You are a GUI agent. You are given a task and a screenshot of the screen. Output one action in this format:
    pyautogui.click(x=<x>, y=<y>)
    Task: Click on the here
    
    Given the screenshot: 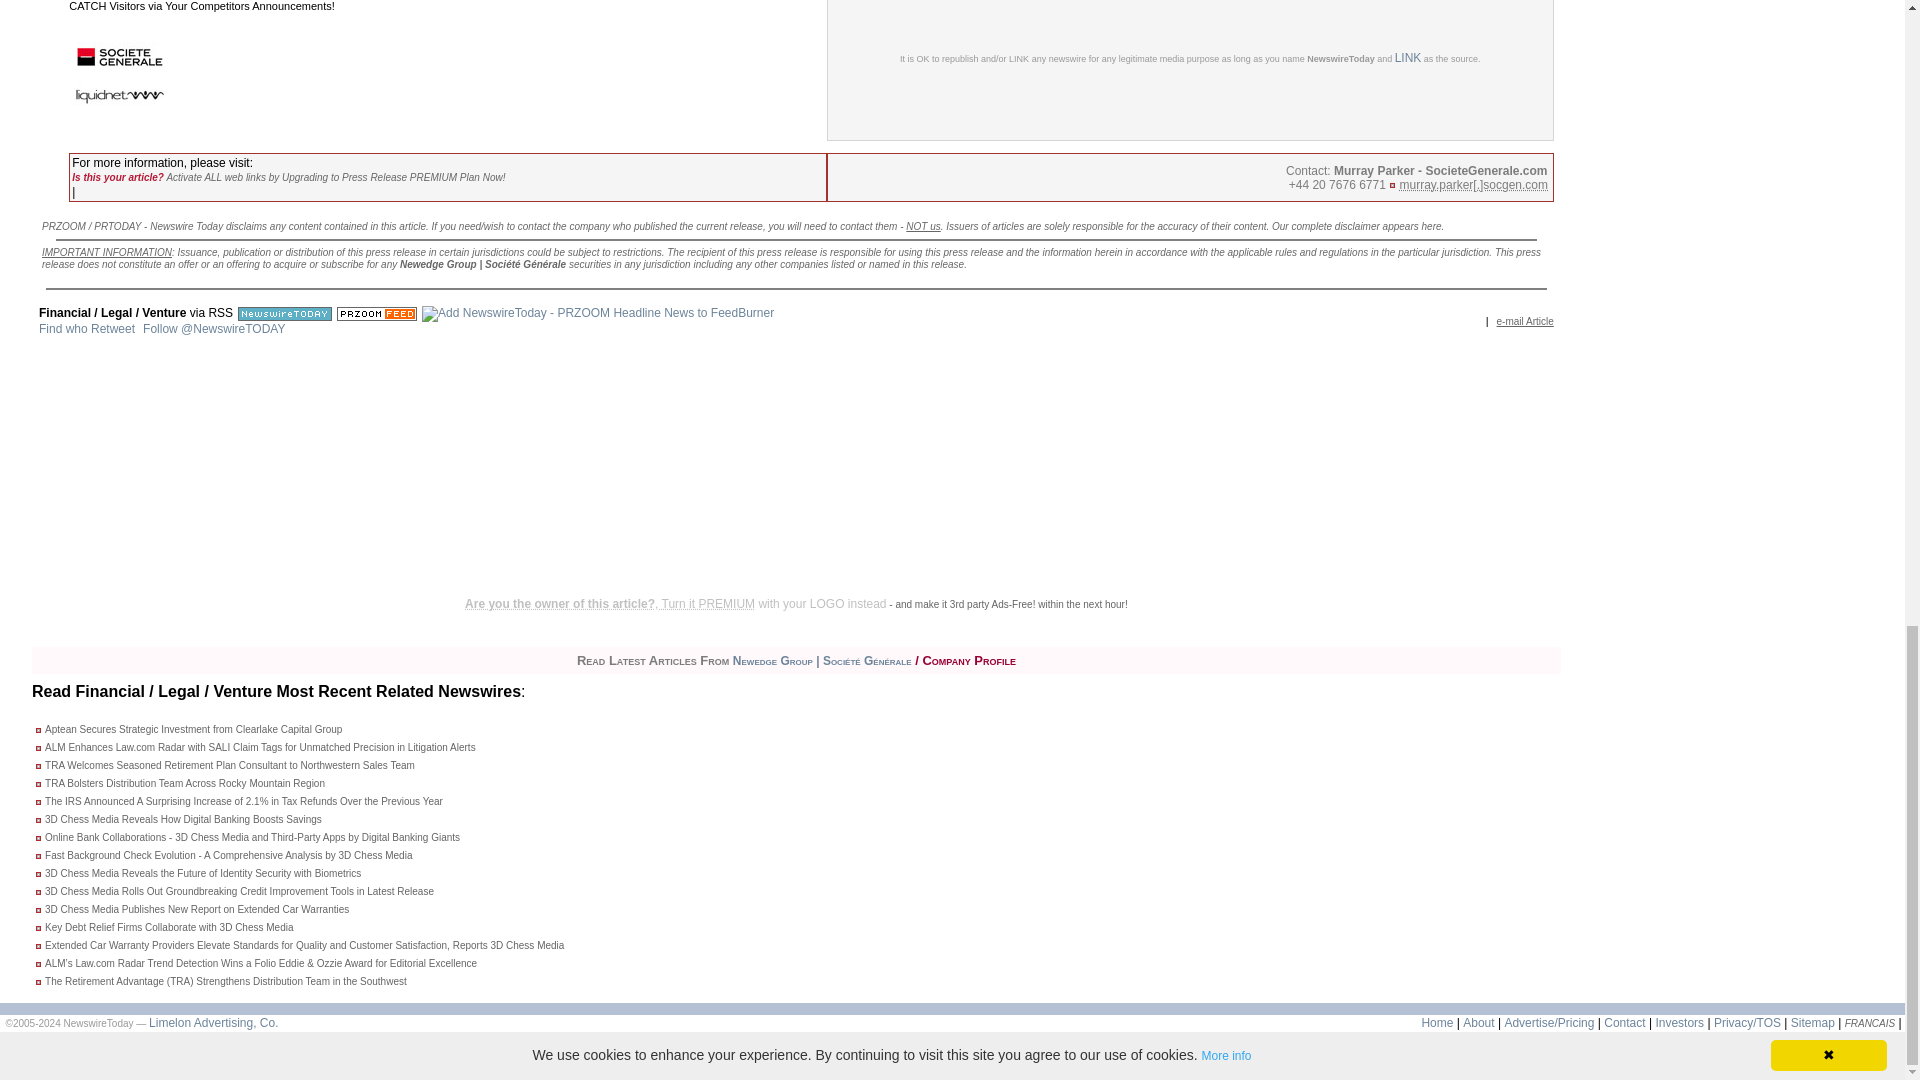 What is the action you would take?
    pyautogui.click(x=1432, y=226)
    